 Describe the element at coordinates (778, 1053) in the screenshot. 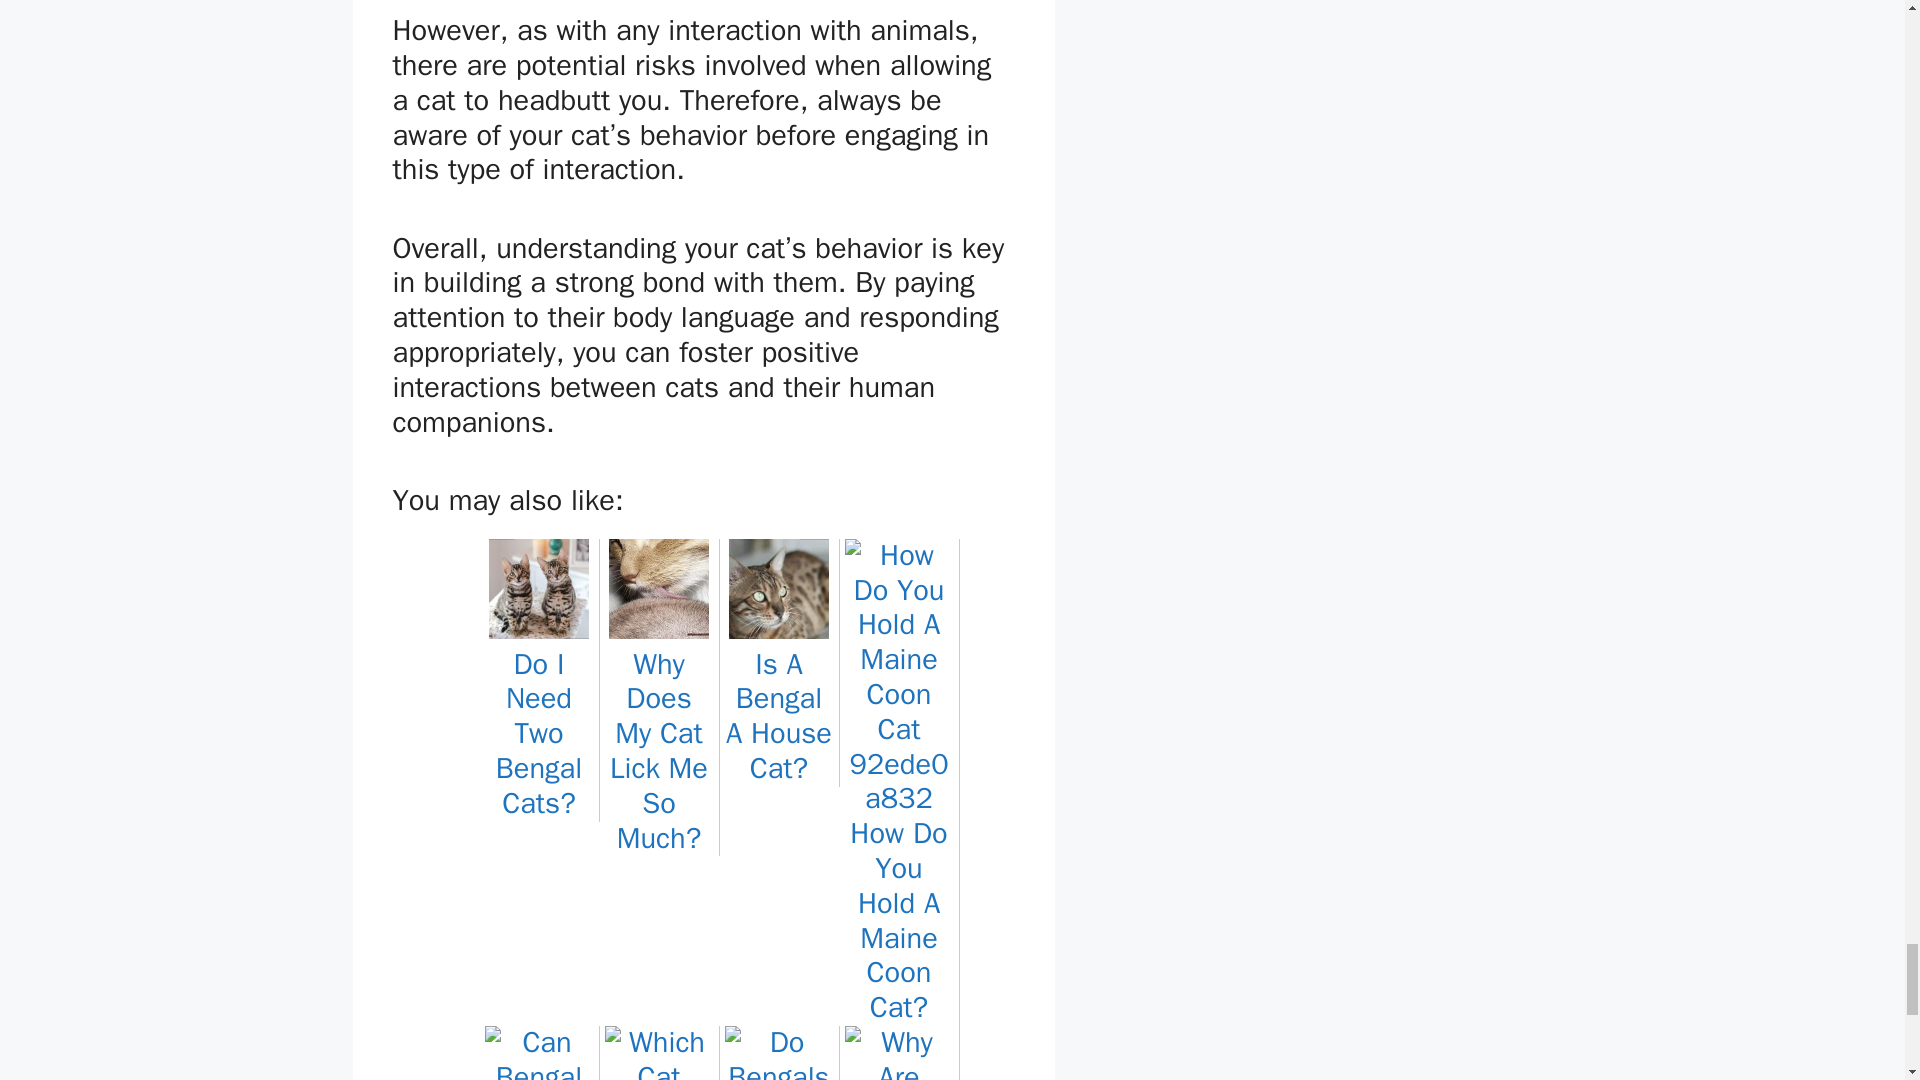

I see `Do Bengals Not Like To Be Held? 7` at that location.